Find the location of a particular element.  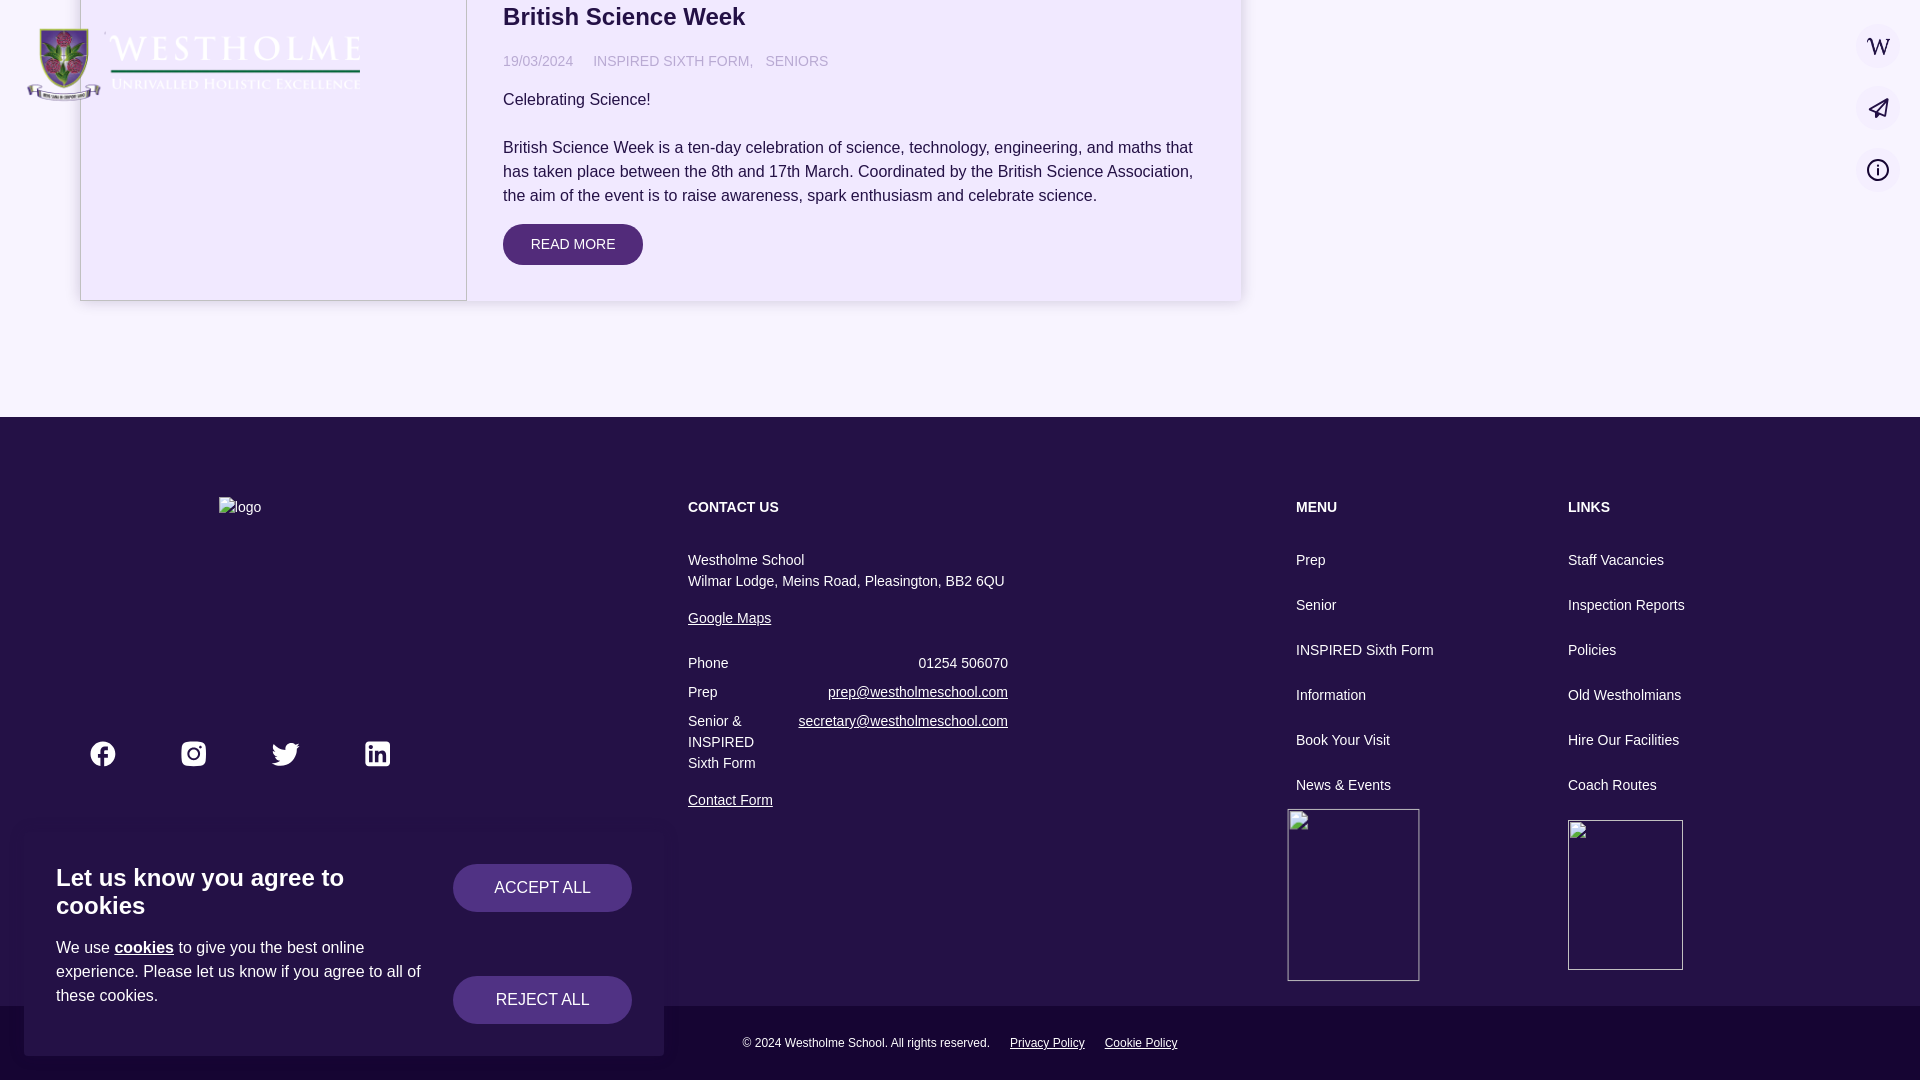

01254 506070 is located at coordinates (962, 663).